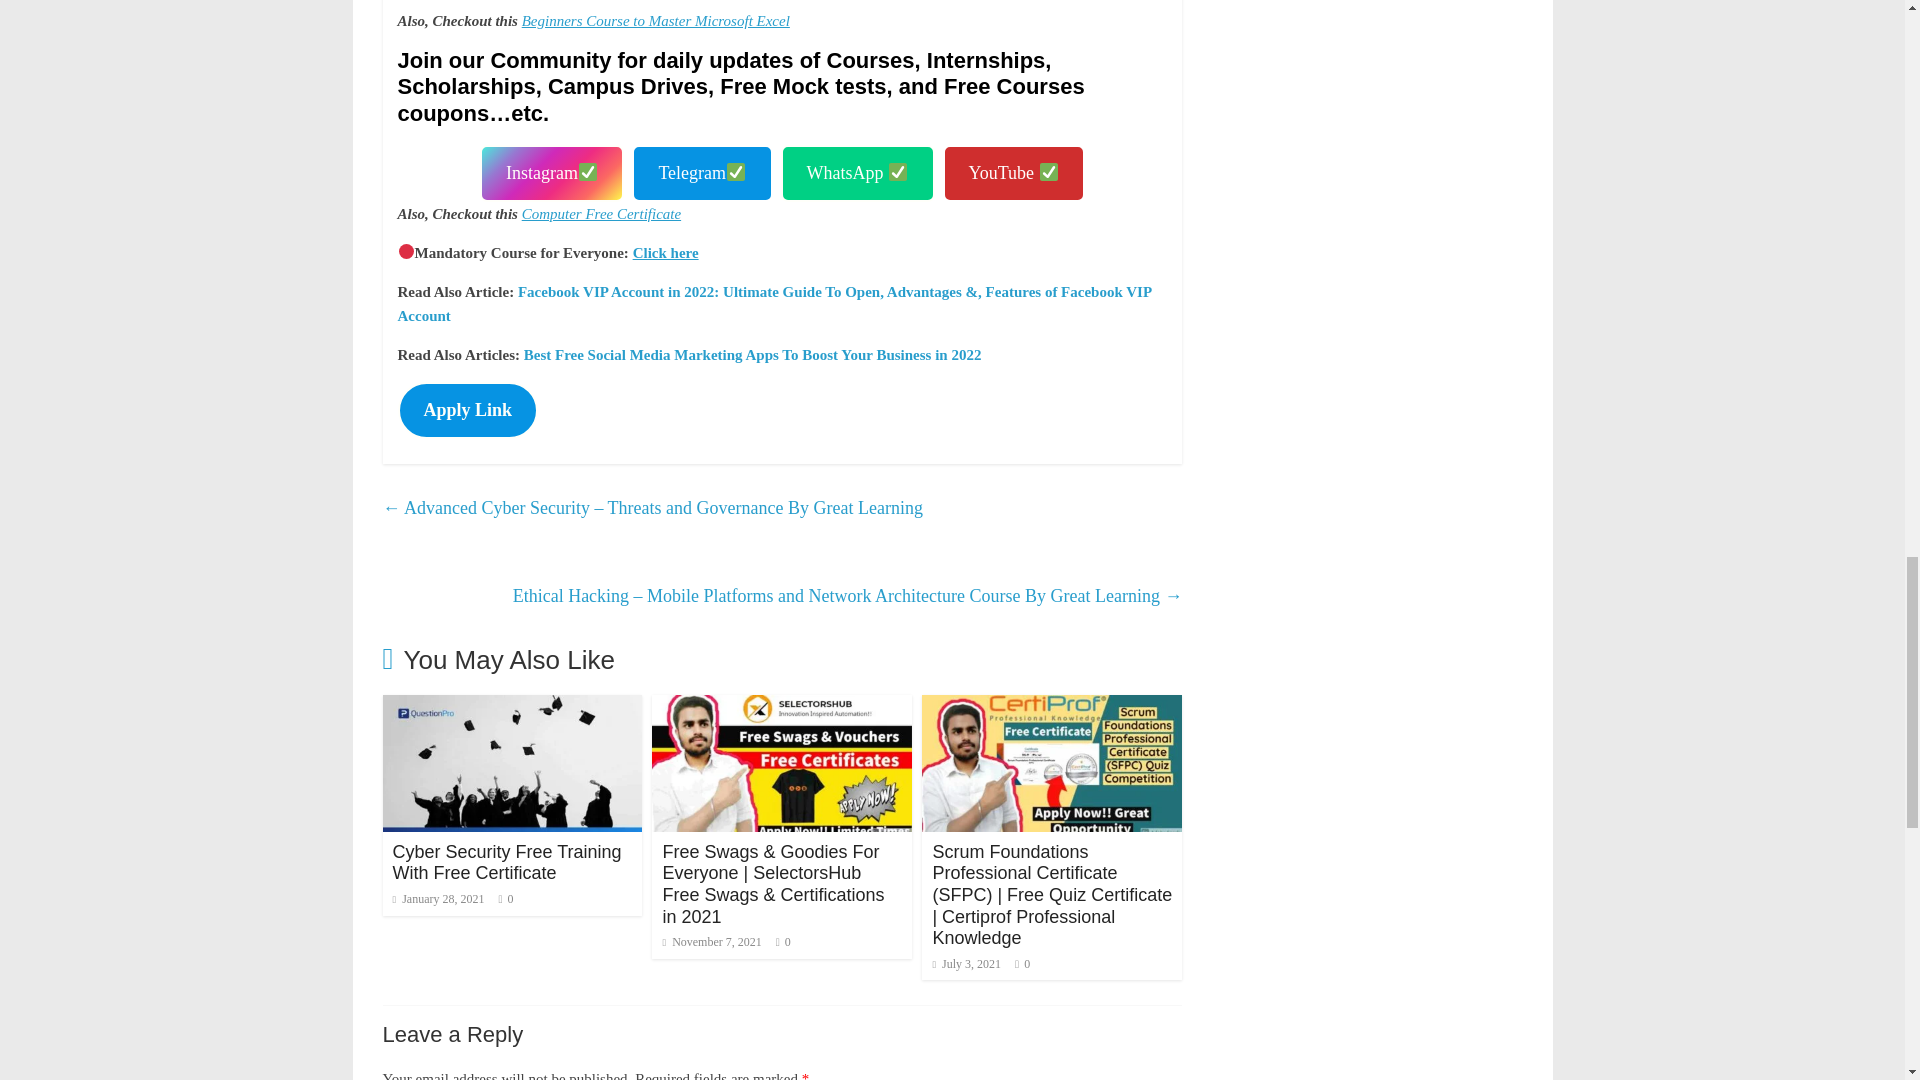 This screenshot has width=1920, height=1080. Describe the element at coordinates (468, 410) in the screenshot. I see `Apply Link` at that location.